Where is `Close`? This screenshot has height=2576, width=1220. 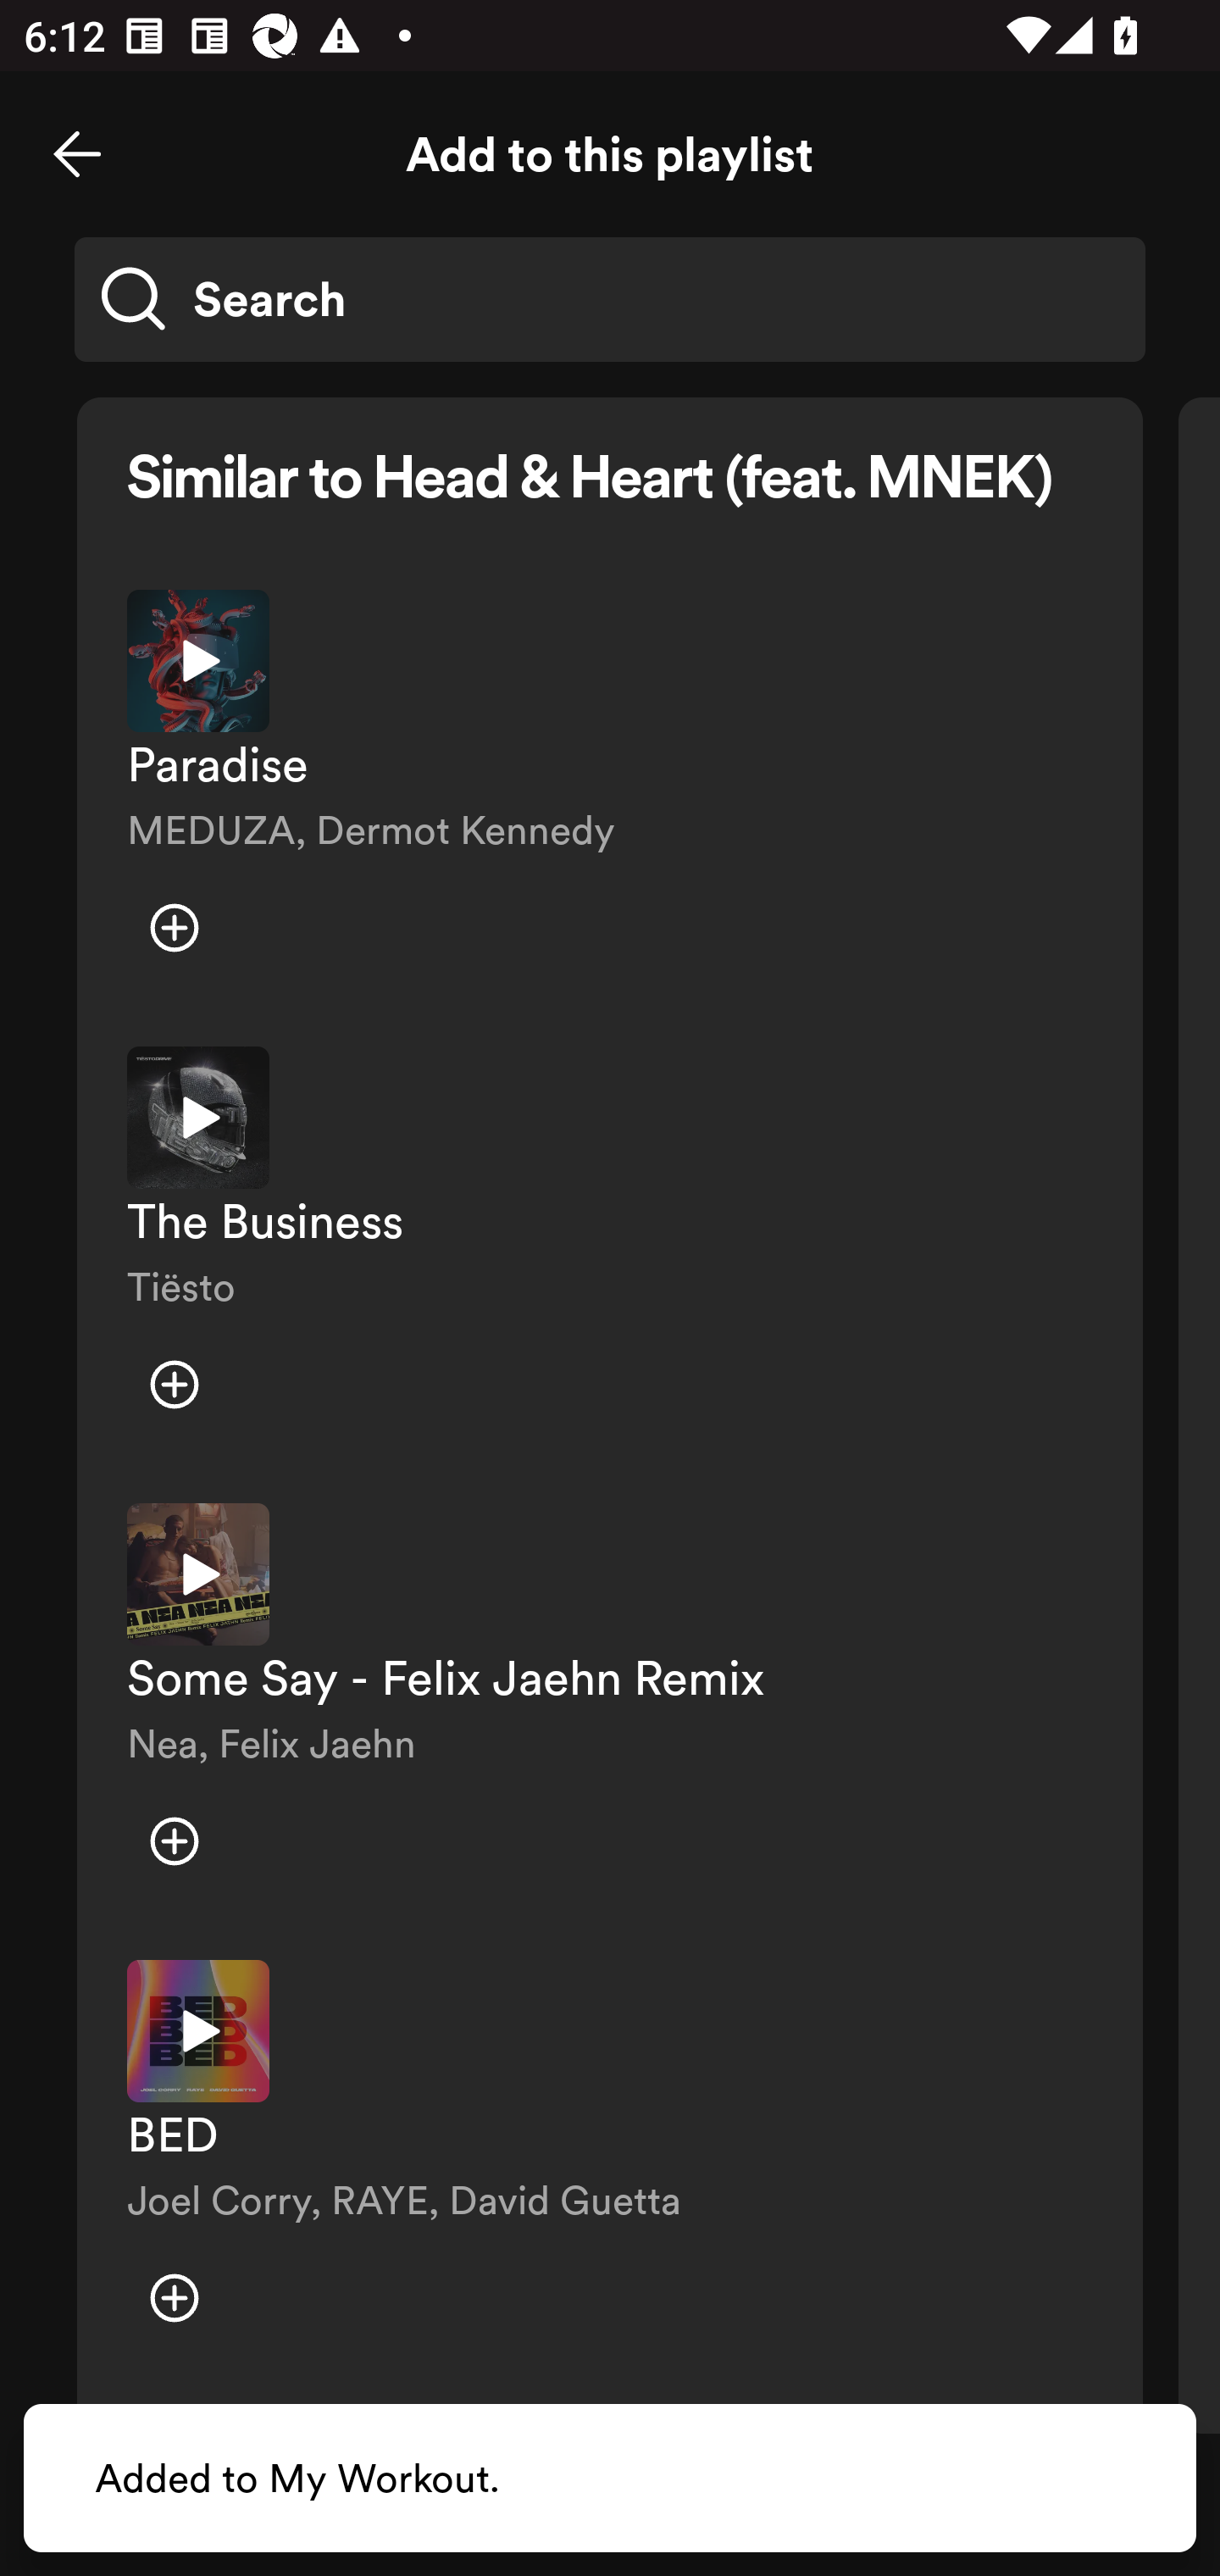
Close is located at coordinates (77, 154).